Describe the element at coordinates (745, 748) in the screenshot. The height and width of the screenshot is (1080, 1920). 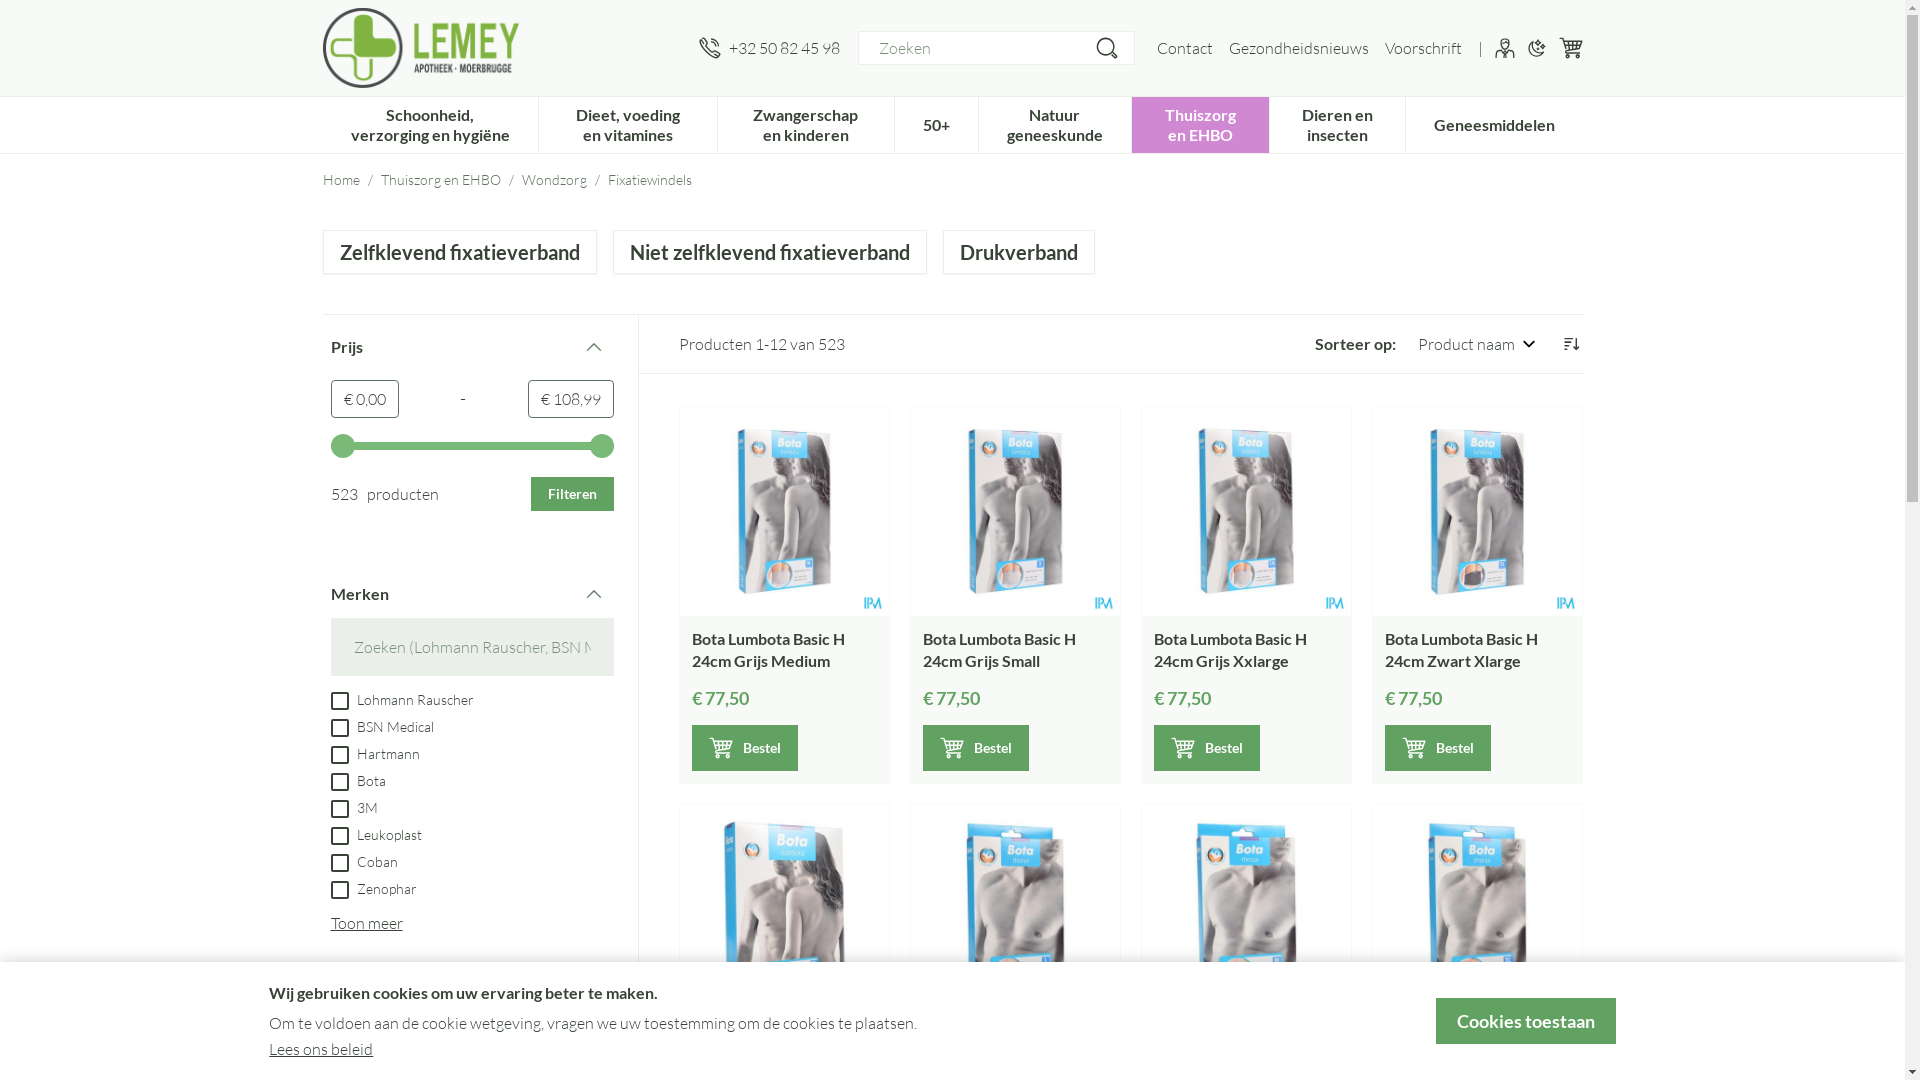
I see `Bestel` at that location.